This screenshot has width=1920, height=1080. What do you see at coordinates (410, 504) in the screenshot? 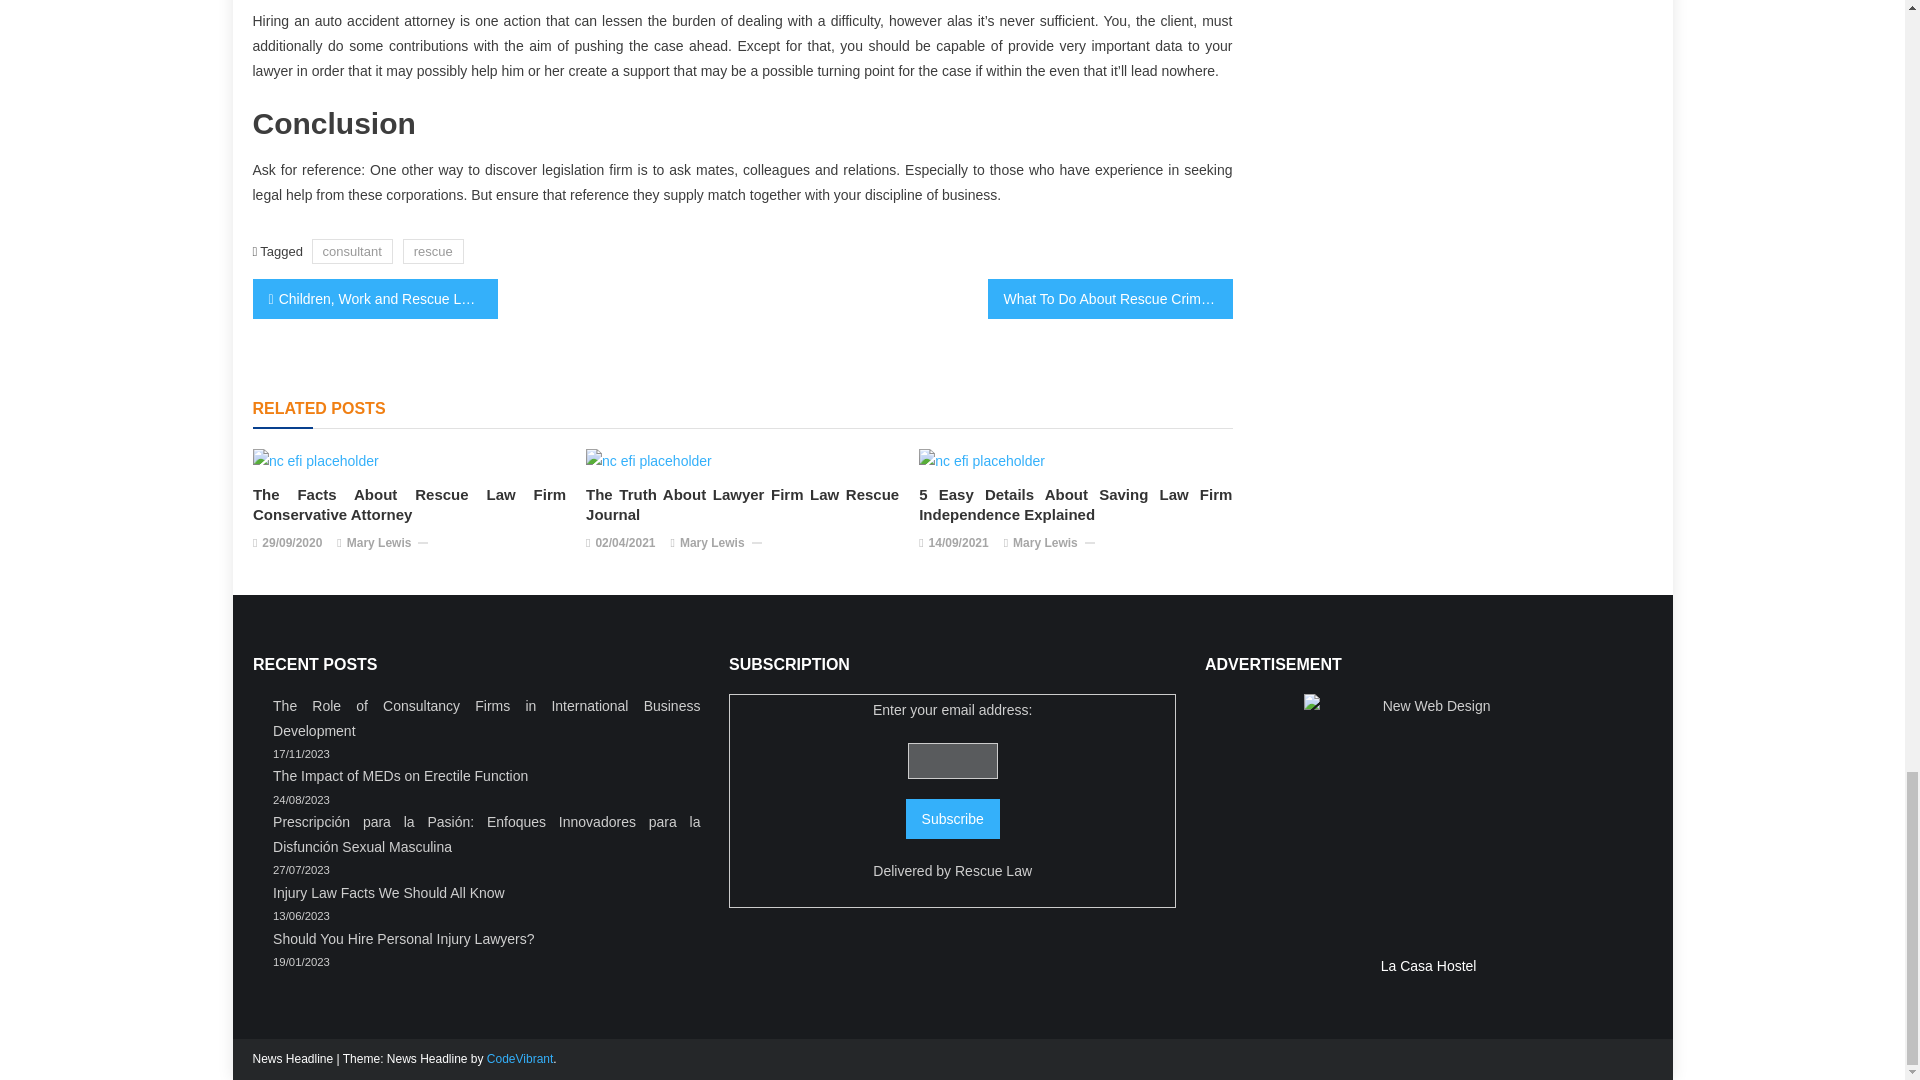
I see `The Facts About Rescue Law Firm Conservative Attorney` at bounding box center [410, 504].